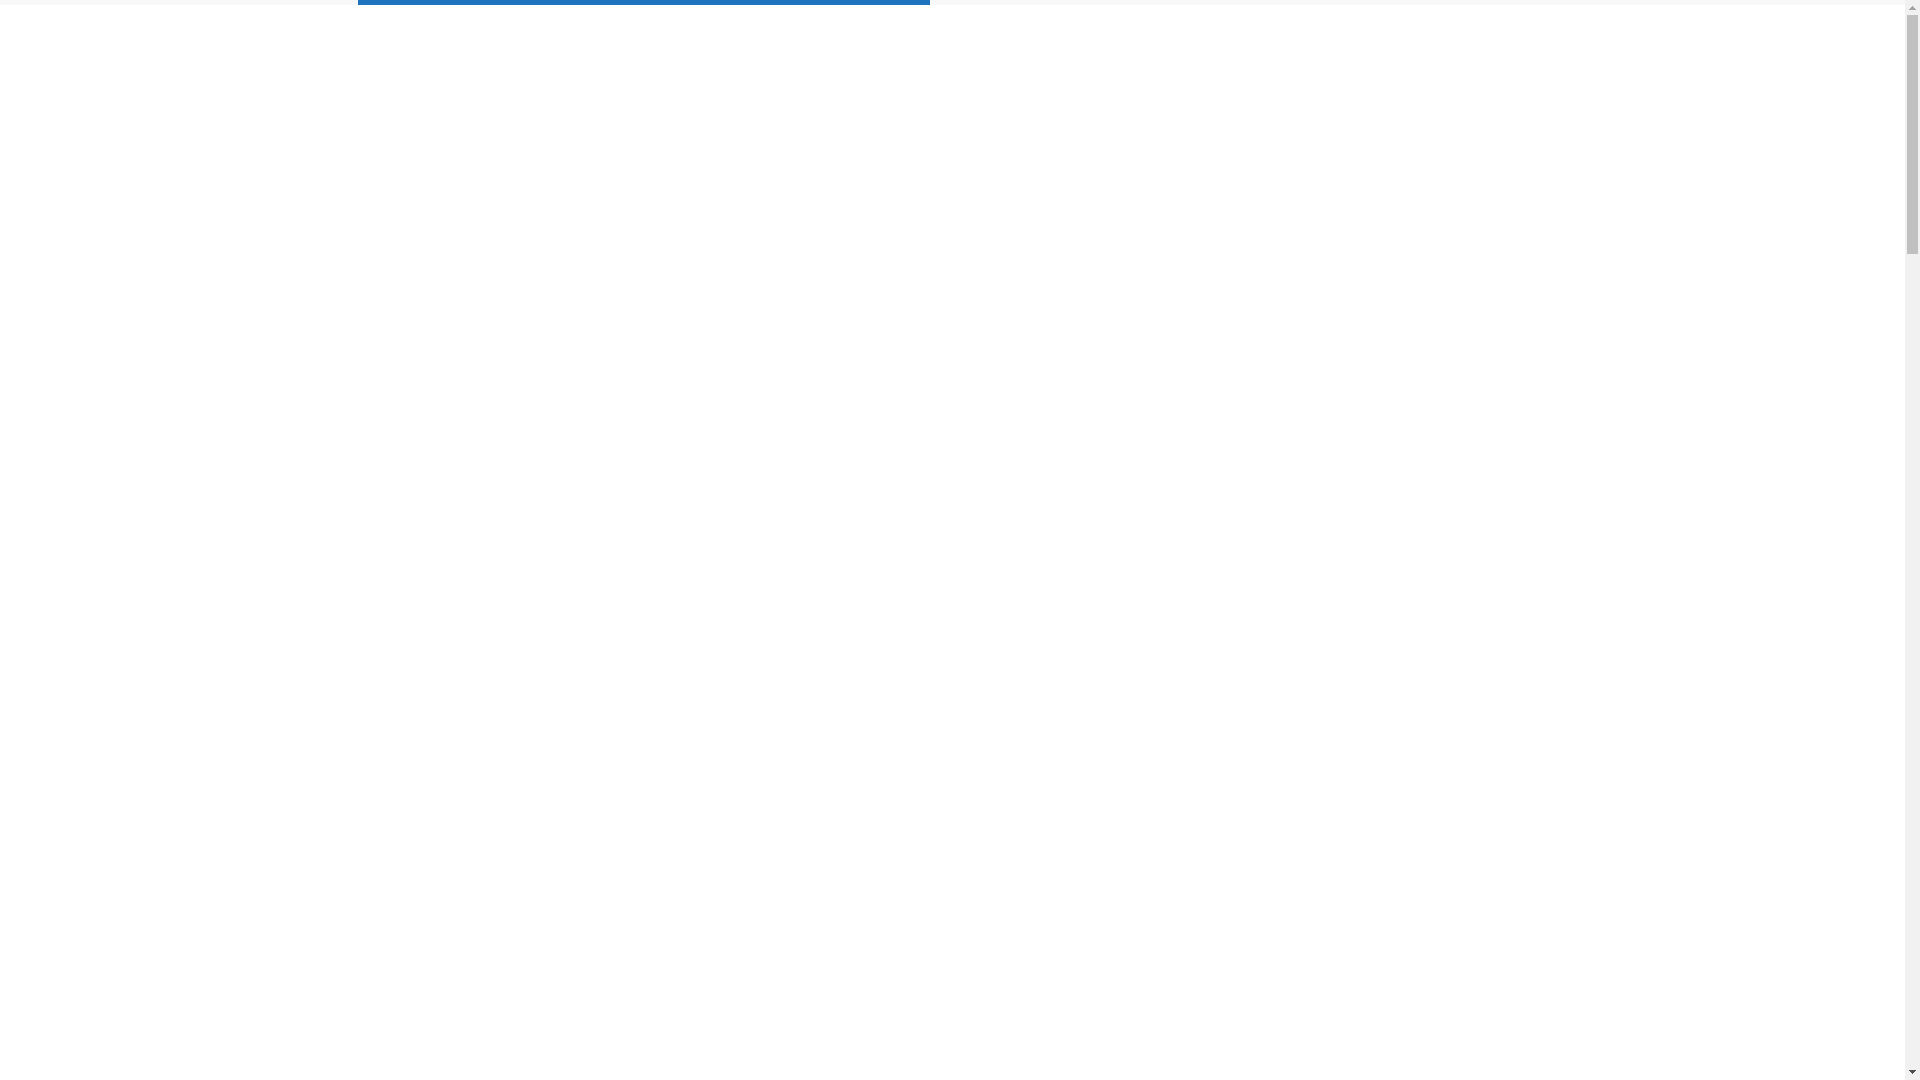  What do you see at coordinates (1194, 79) in the screenshot?
I see `Coworkers` at bounding box center [1194, 79].